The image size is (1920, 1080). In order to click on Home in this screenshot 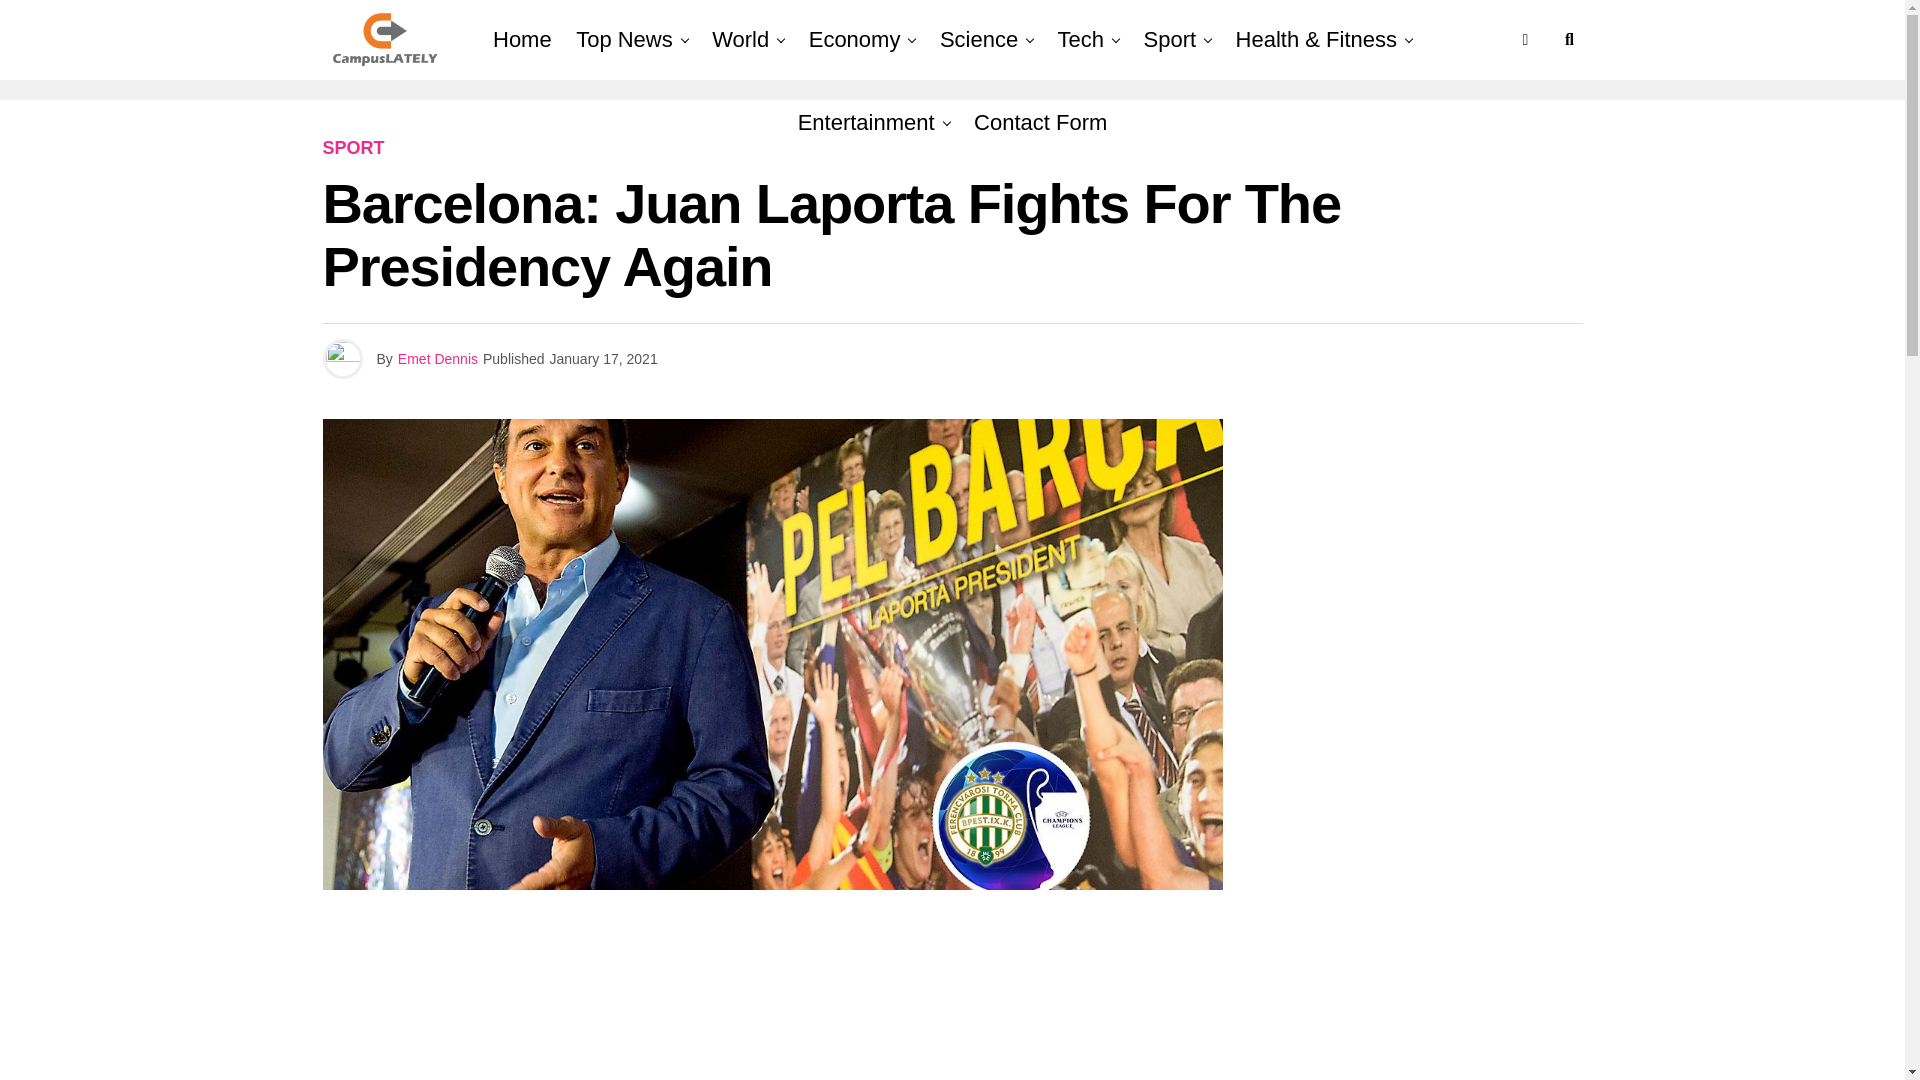, I will do `click(522, 40)`.